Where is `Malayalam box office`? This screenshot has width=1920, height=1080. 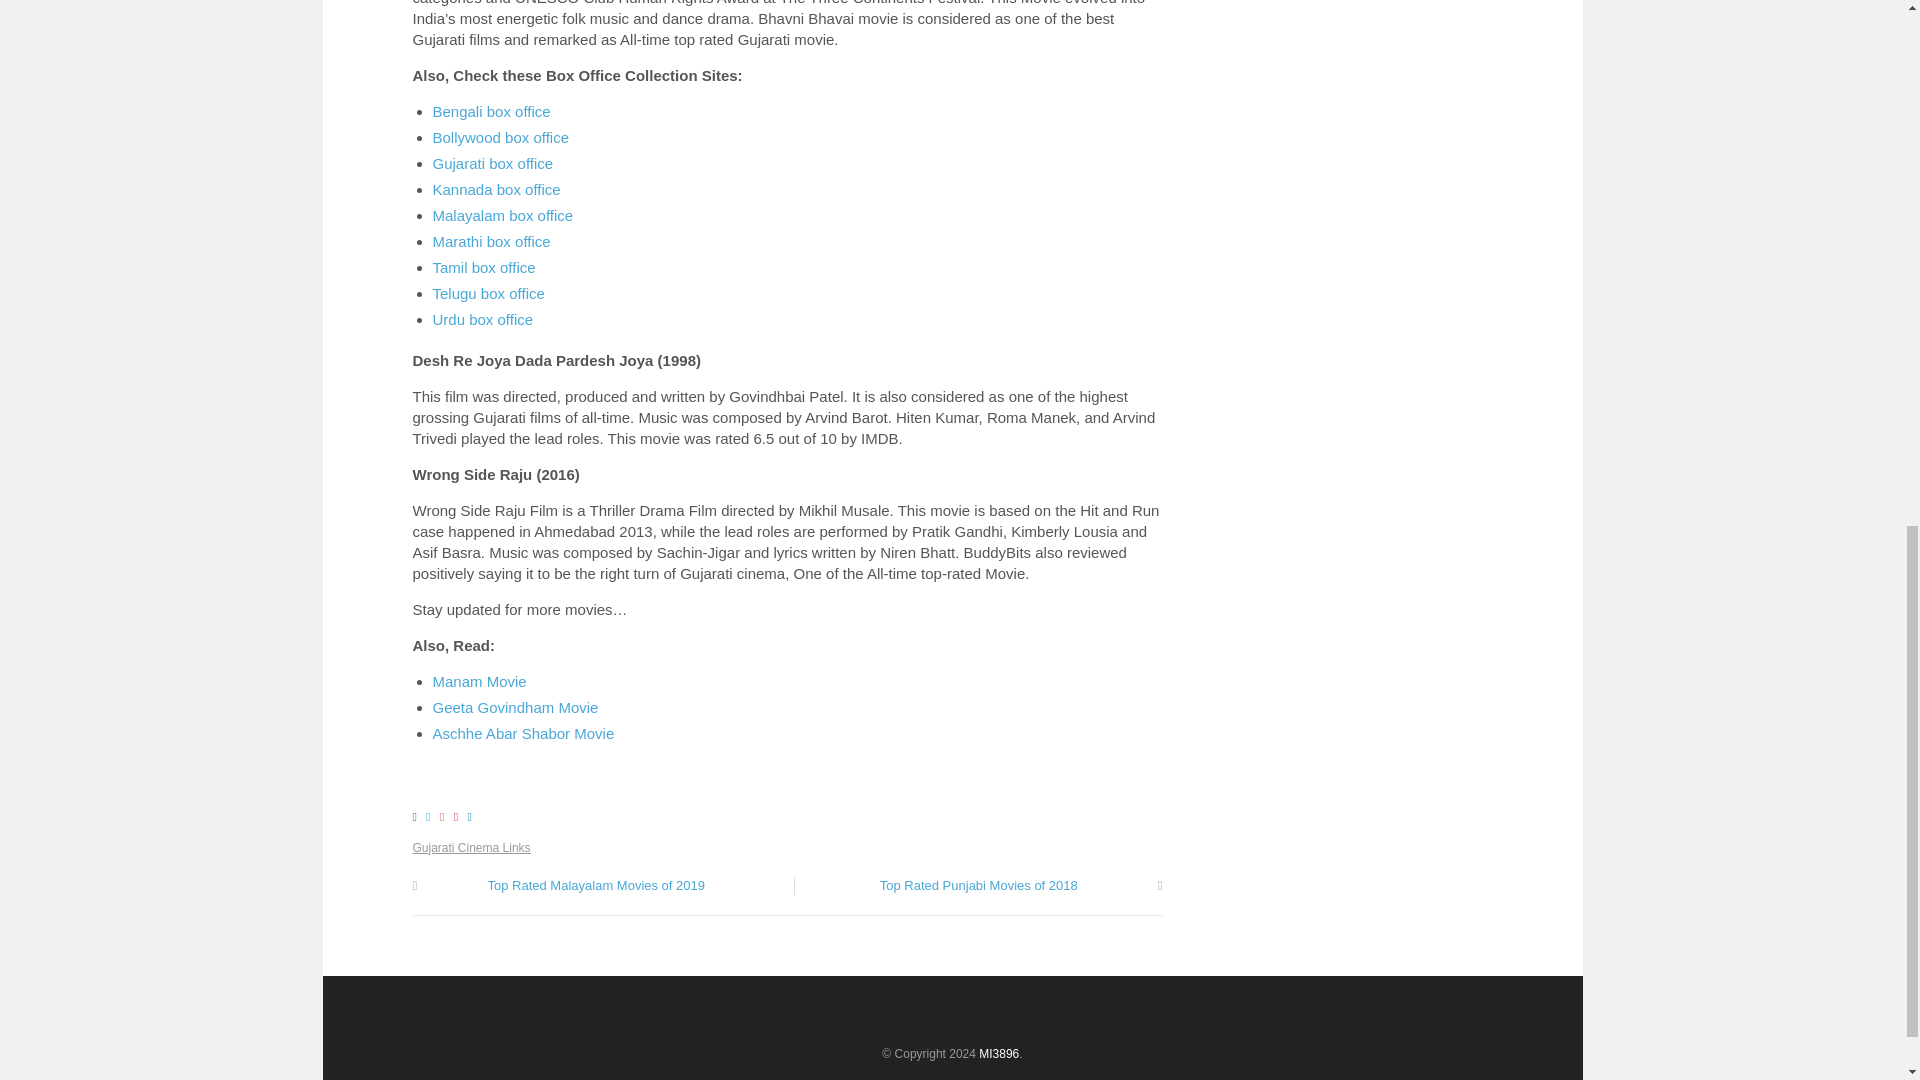 Malayalam box office is located at coordinates (502, 215).